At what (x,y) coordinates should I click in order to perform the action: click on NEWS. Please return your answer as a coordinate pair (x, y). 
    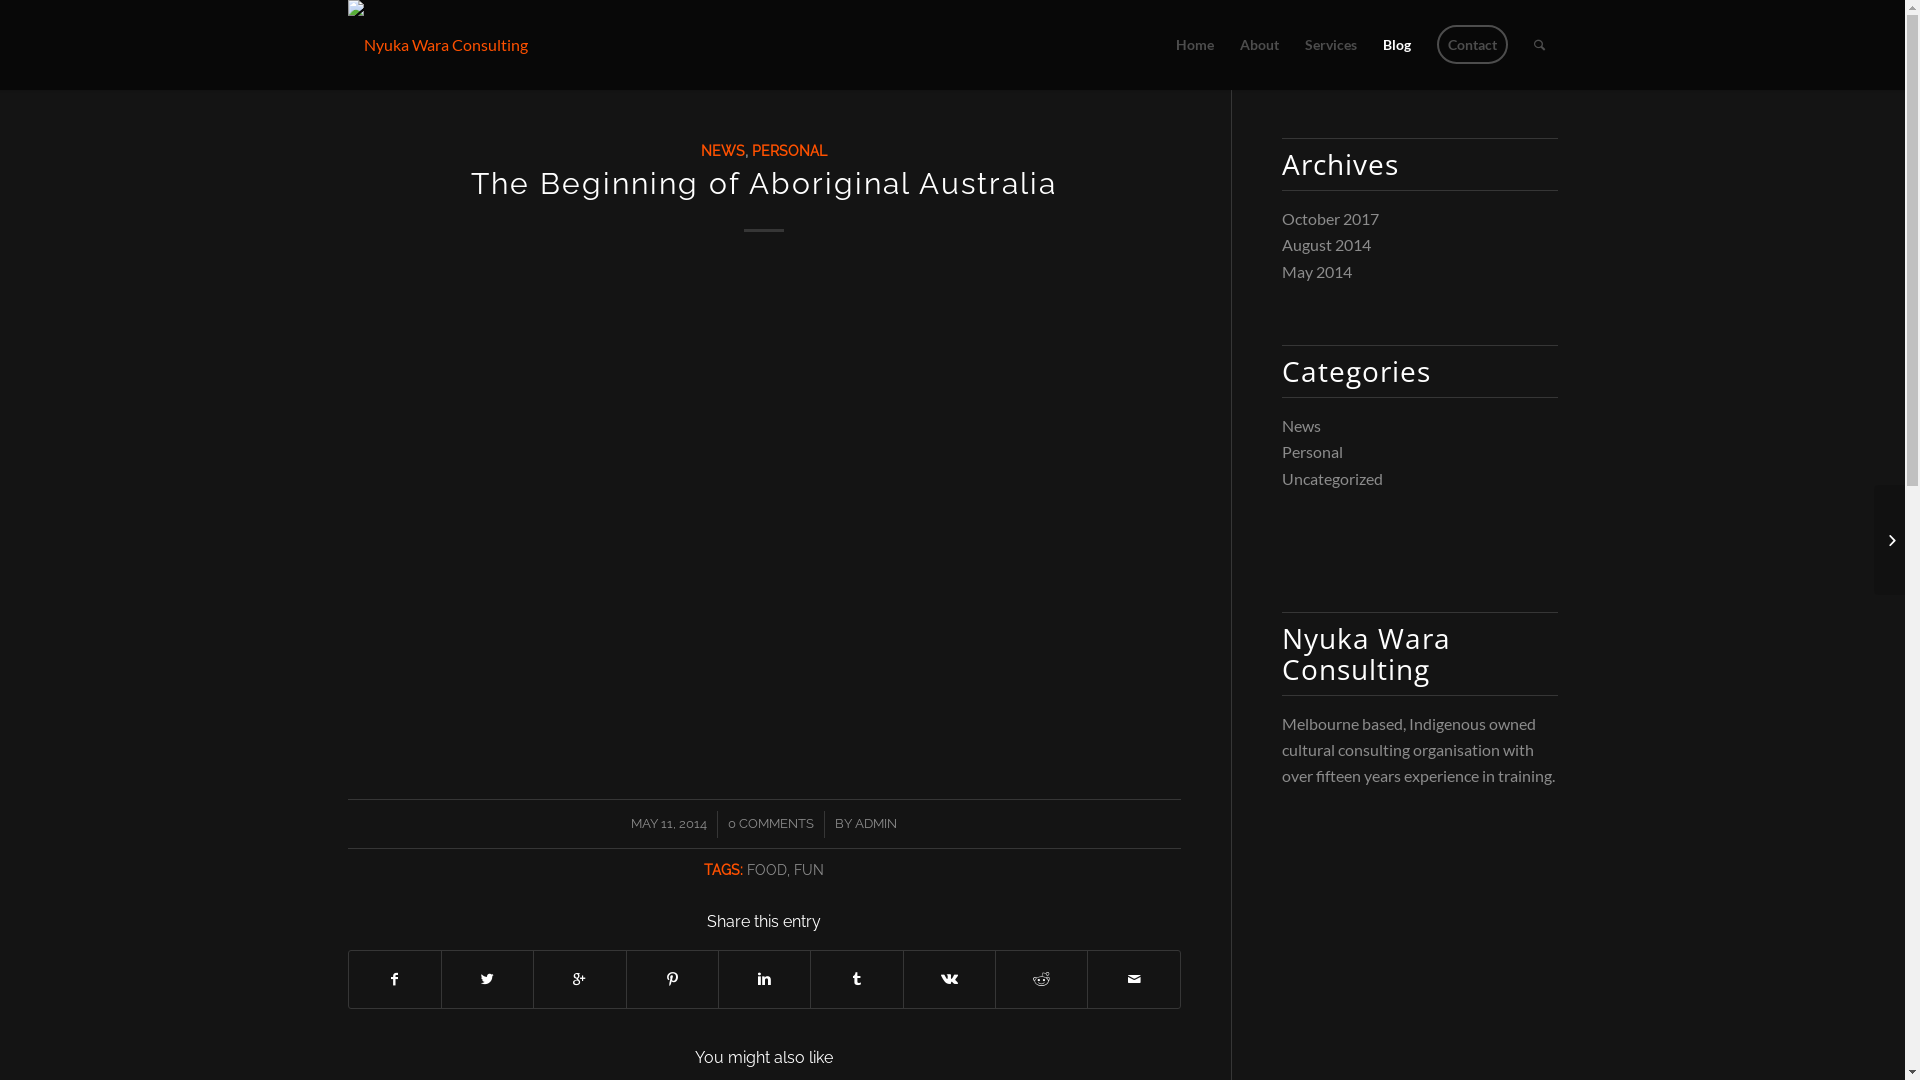
    Looking at the image, I should click on (723, 150).